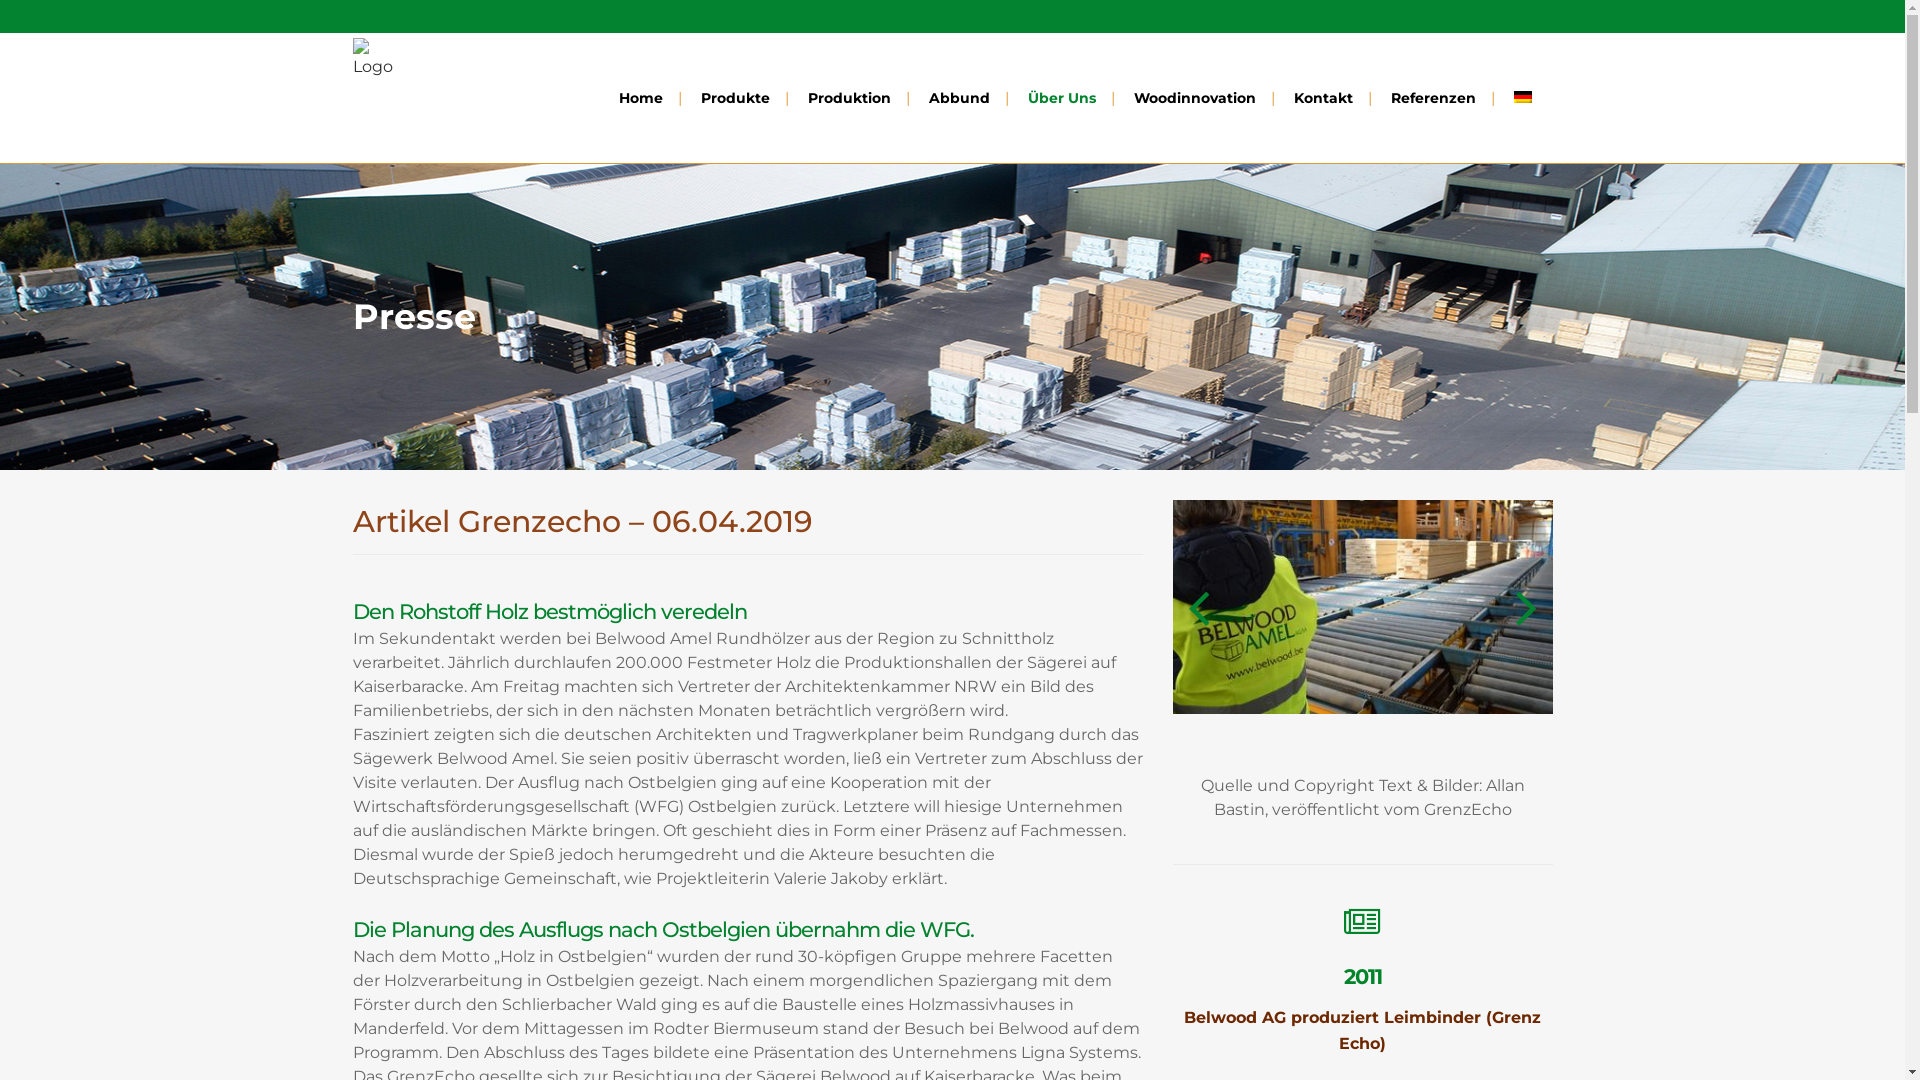 The height and width of the screenshot is (1080, 1920). What do you see at coordinates (1434, 98) in the screenshot?
I see `Referenzen` at bounding box center [1434, 98].